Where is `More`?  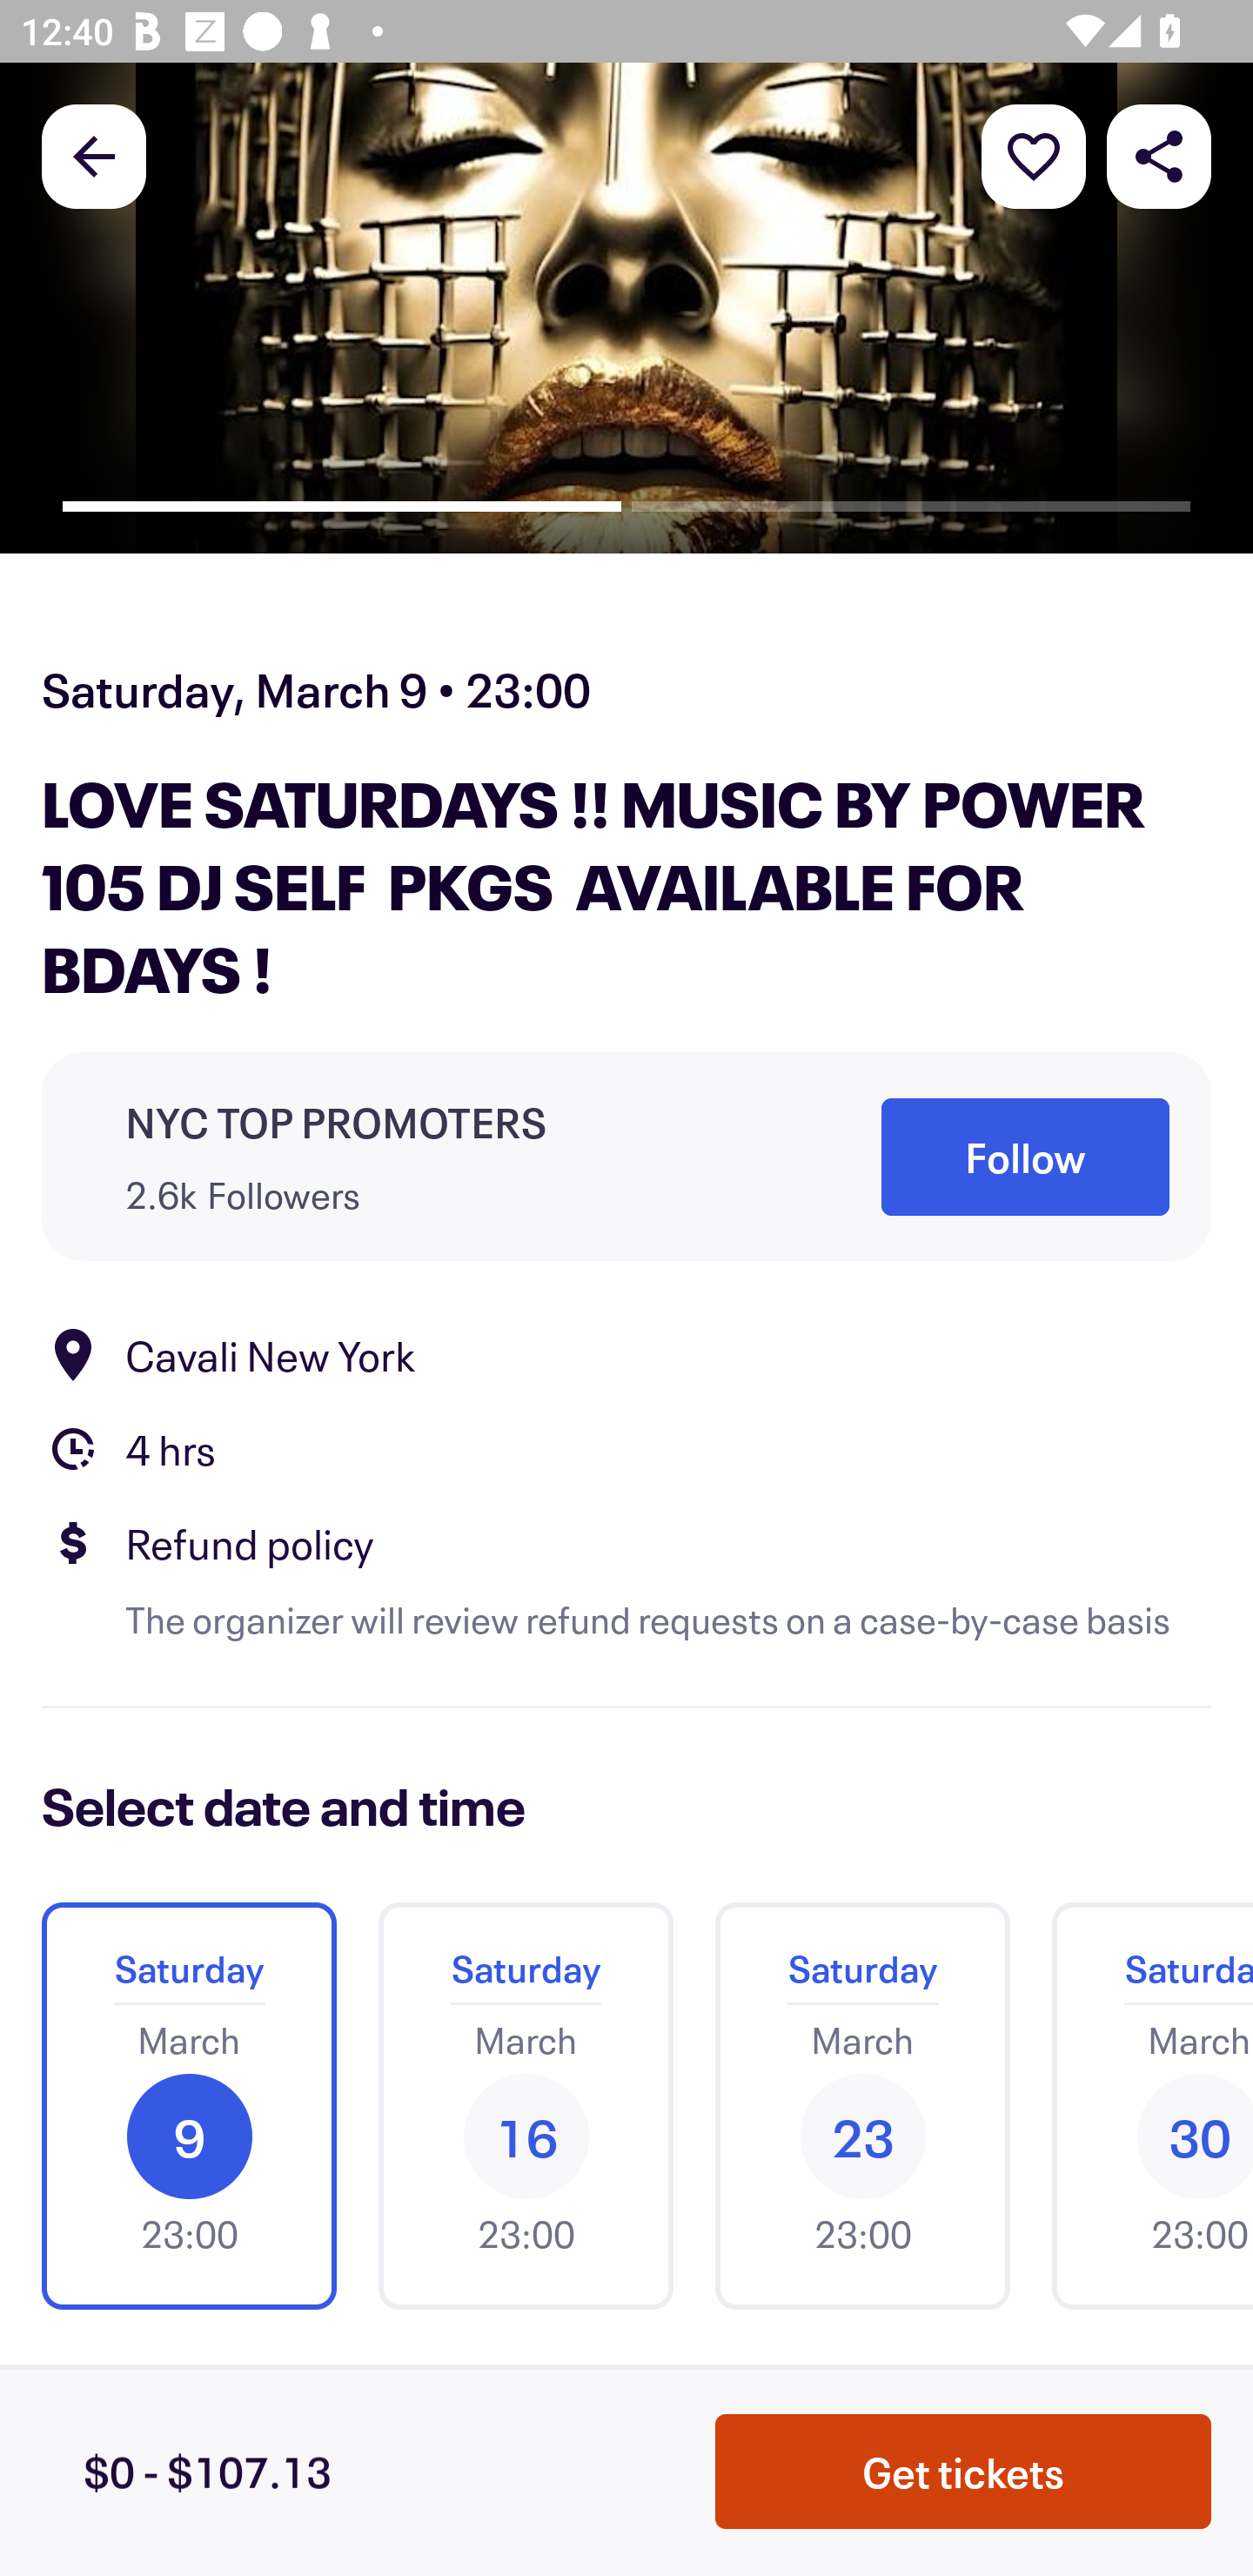 More is located at coordinates (1034, 155).